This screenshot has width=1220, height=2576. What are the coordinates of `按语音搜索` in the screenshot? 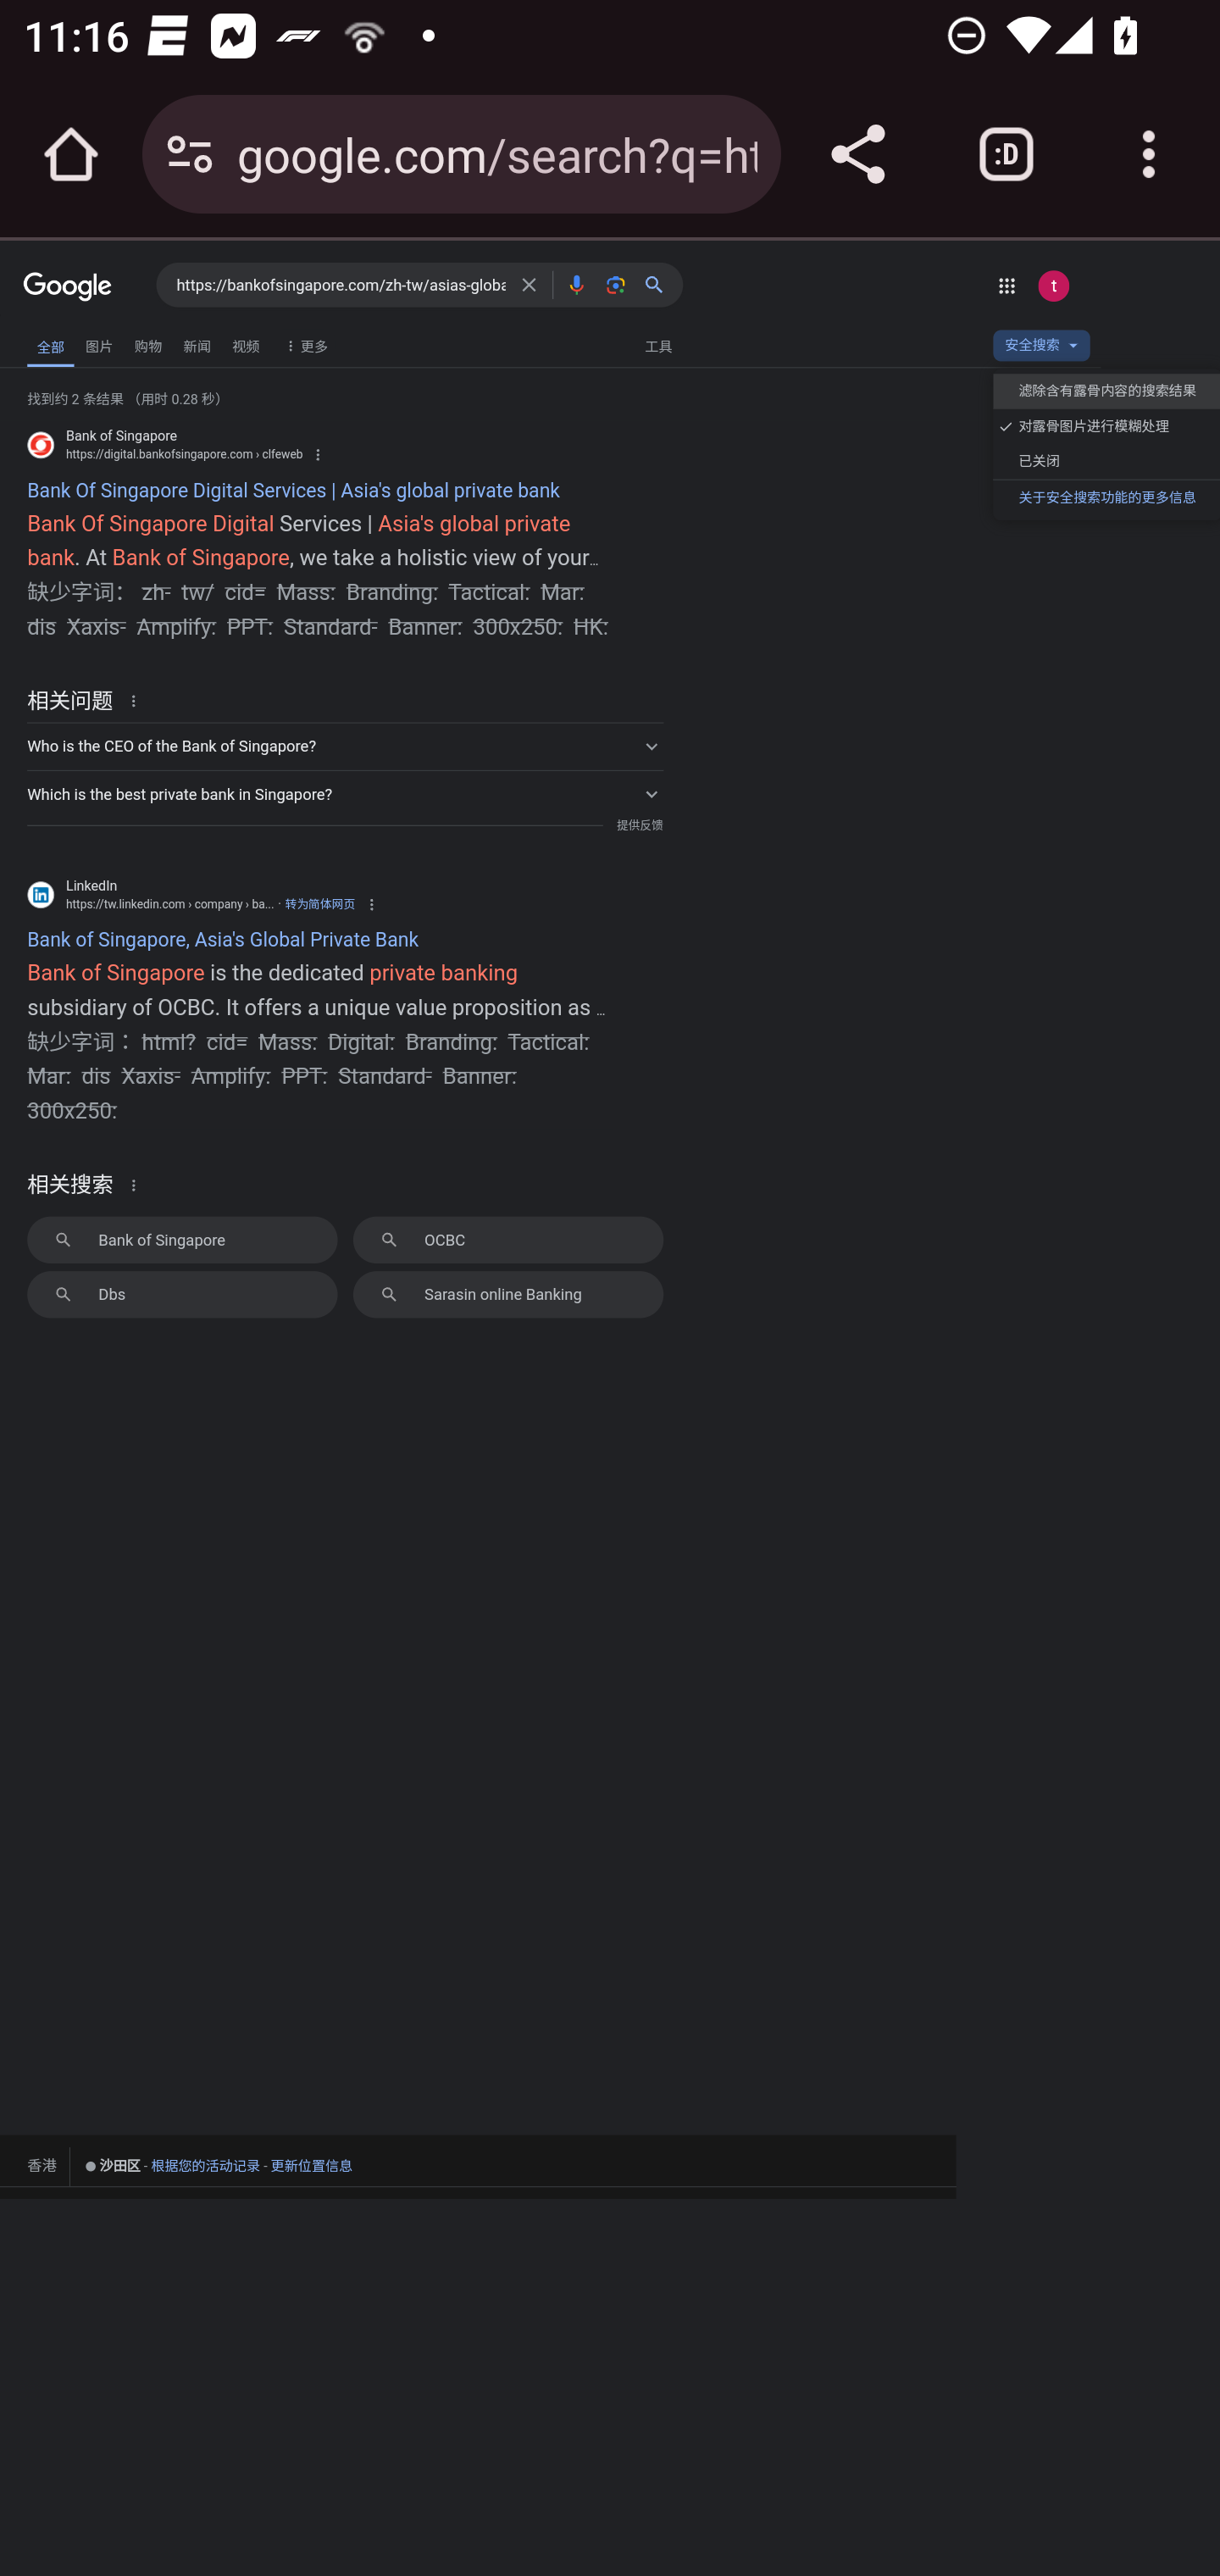 It's located at (576, 285).